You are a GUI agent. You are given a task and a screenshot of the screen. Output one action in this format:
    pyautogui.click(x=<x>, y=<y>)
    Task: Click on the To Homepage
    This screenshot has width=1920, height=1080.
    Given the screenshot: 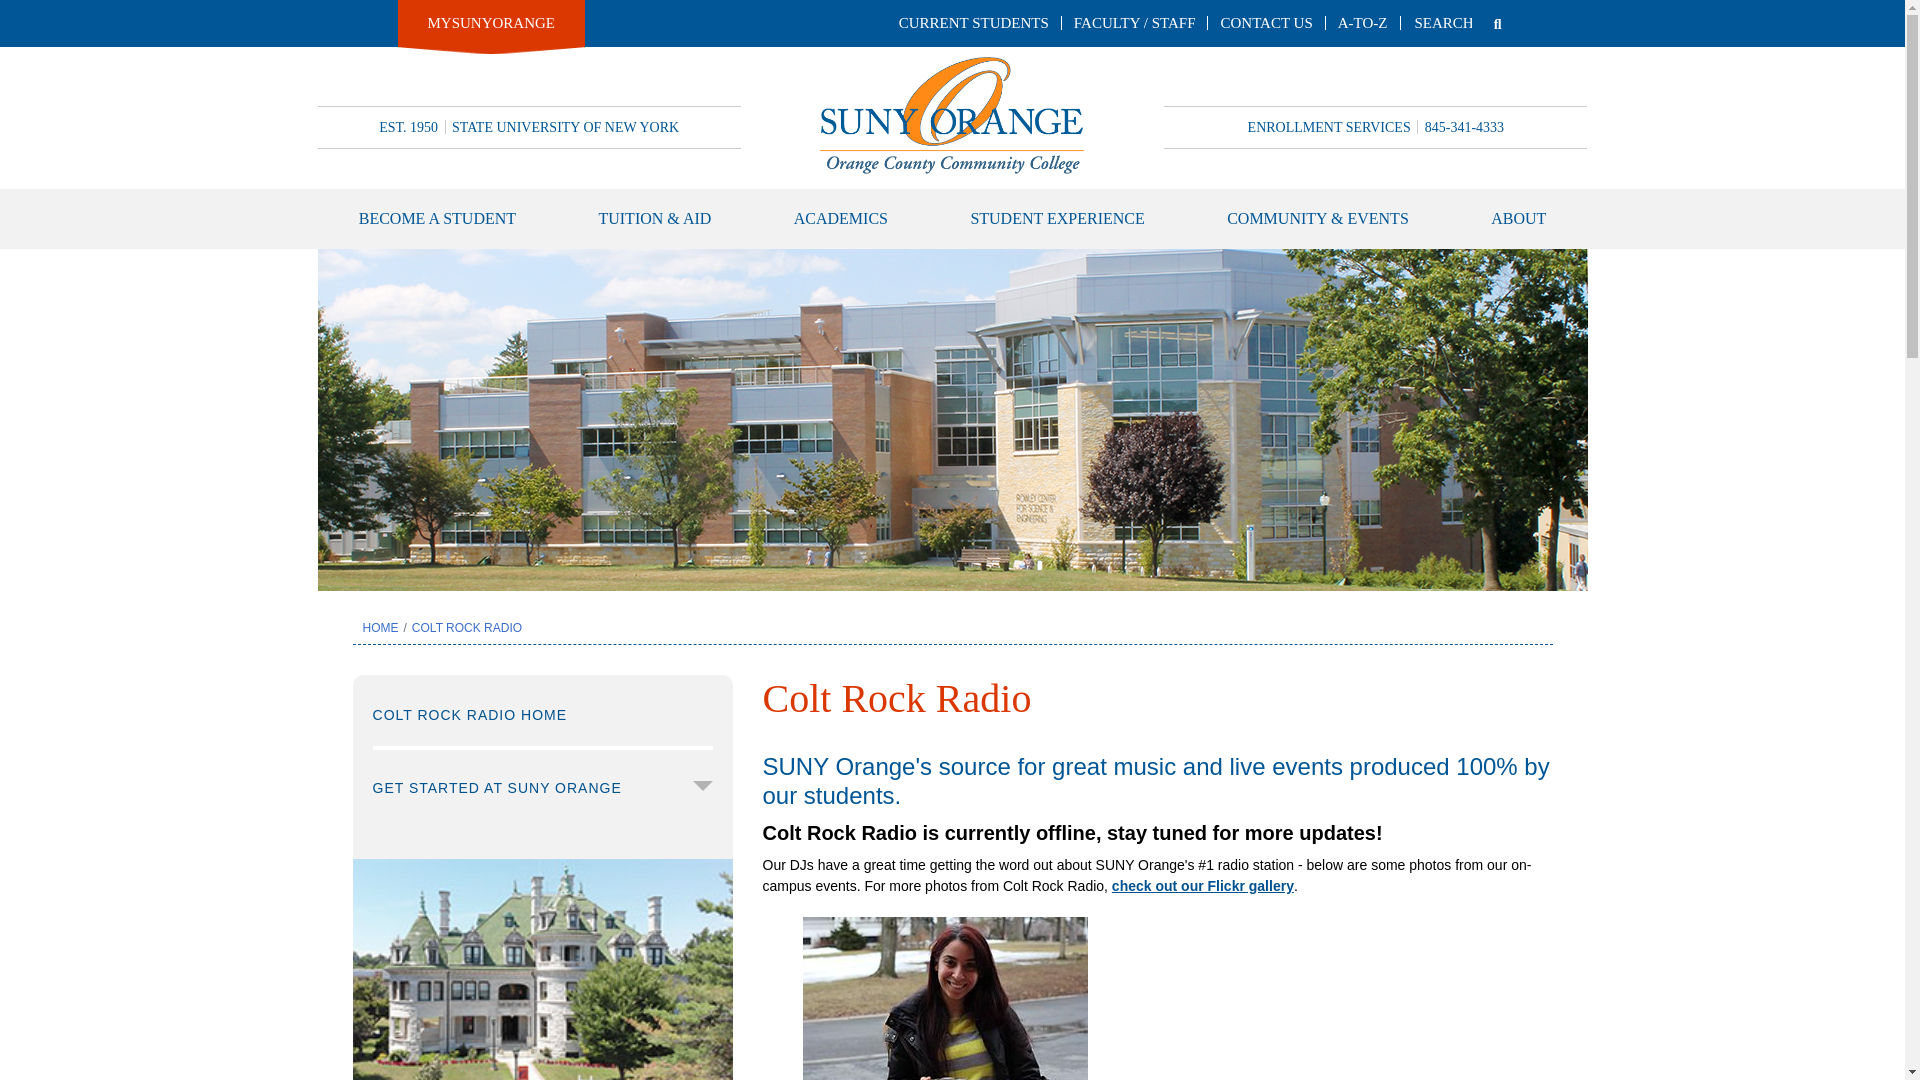 What is the action you would take?
    pyautogui.click(x=952, y=114)
    